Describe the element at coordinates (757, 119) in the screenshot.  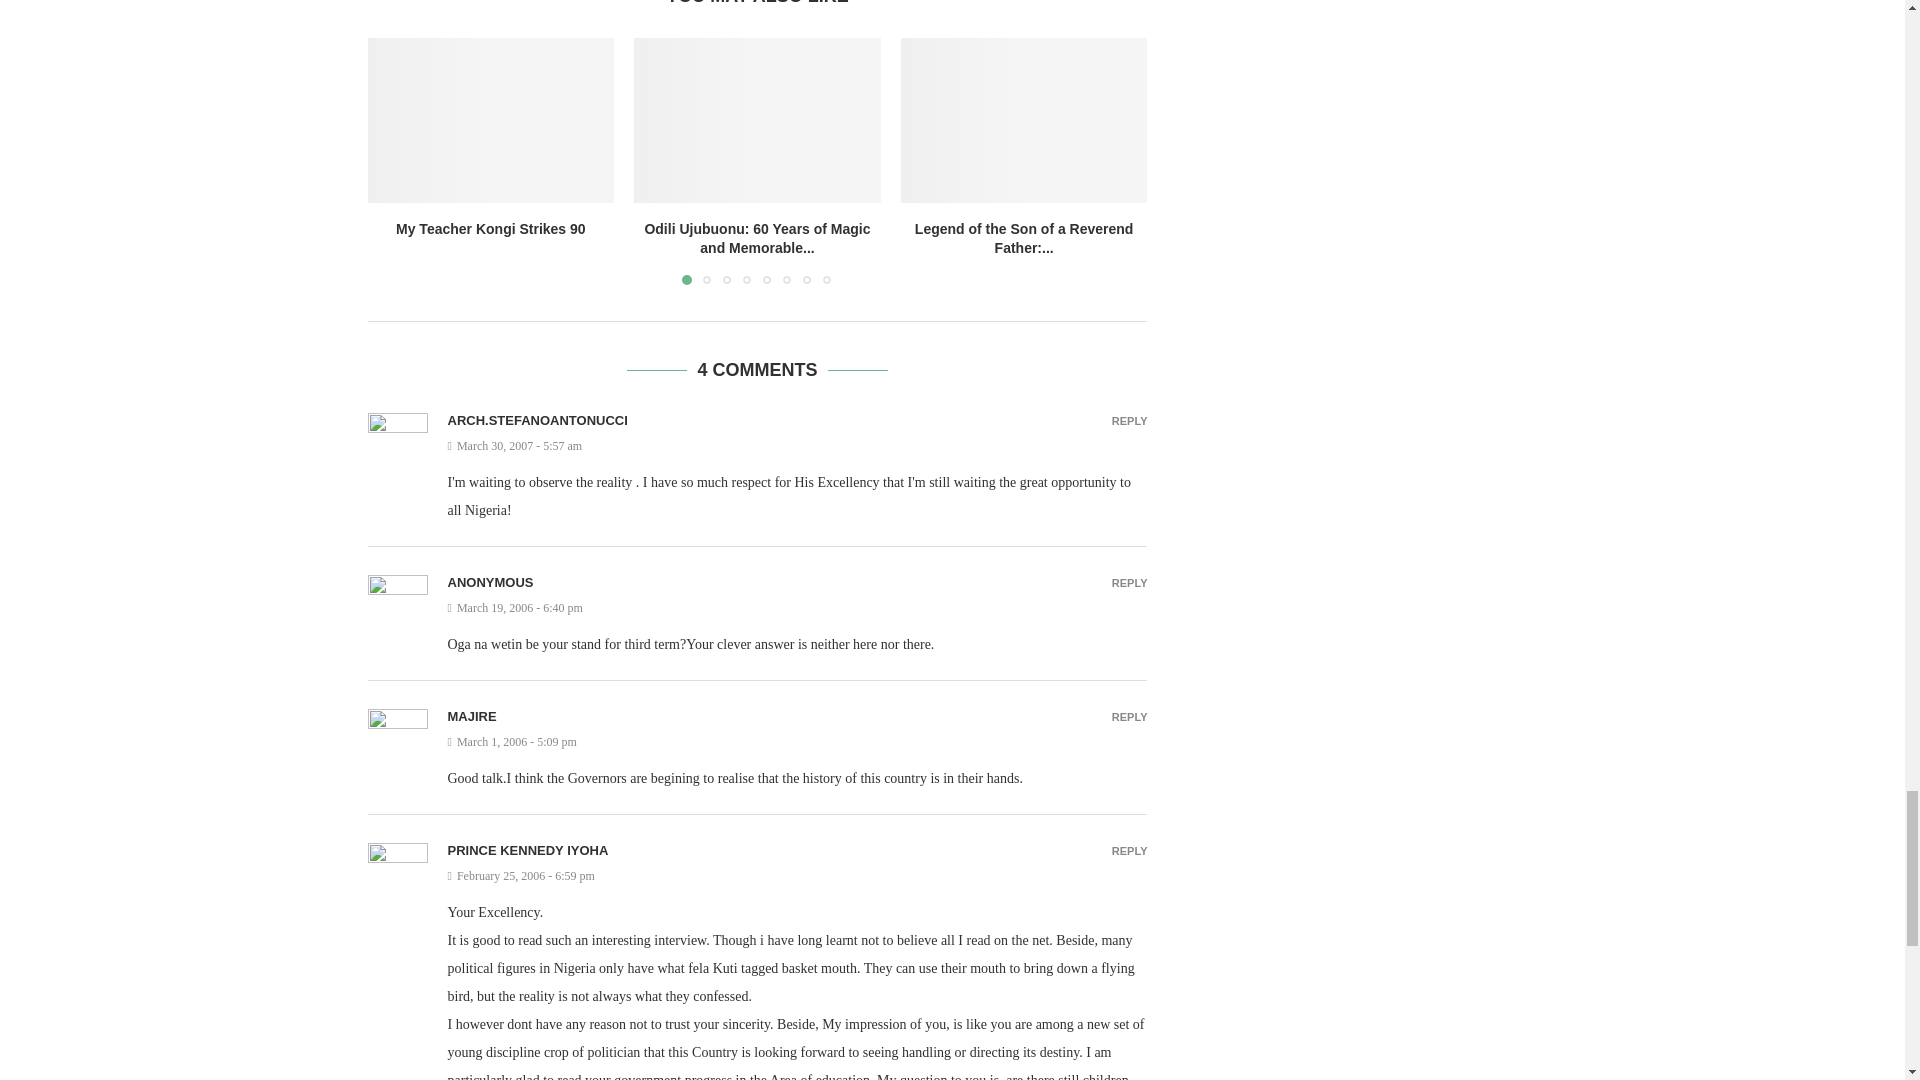
I see `Odili Ujubuonu: 60 Years of Magic and Memorable Aesthetics` at that location.